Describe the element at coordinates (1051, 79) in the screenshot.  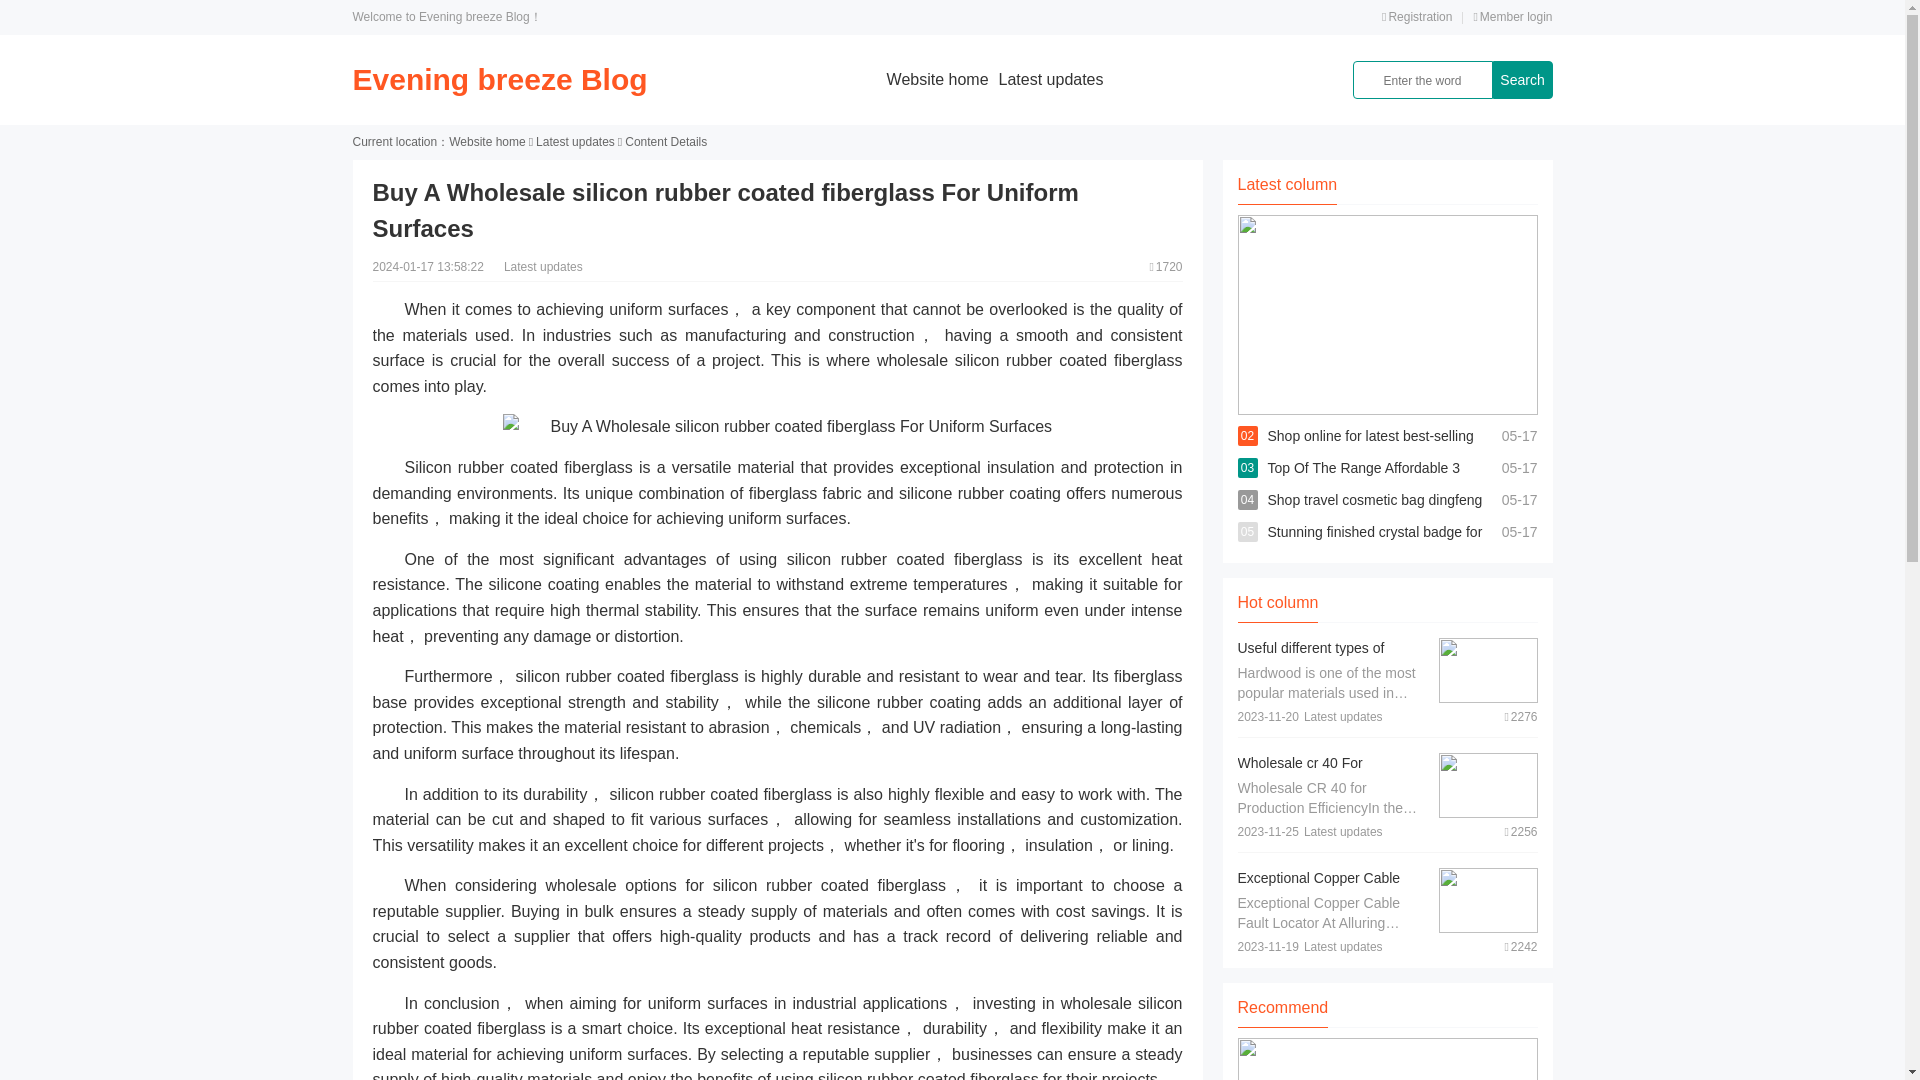
I see `Latest updates` at that location.